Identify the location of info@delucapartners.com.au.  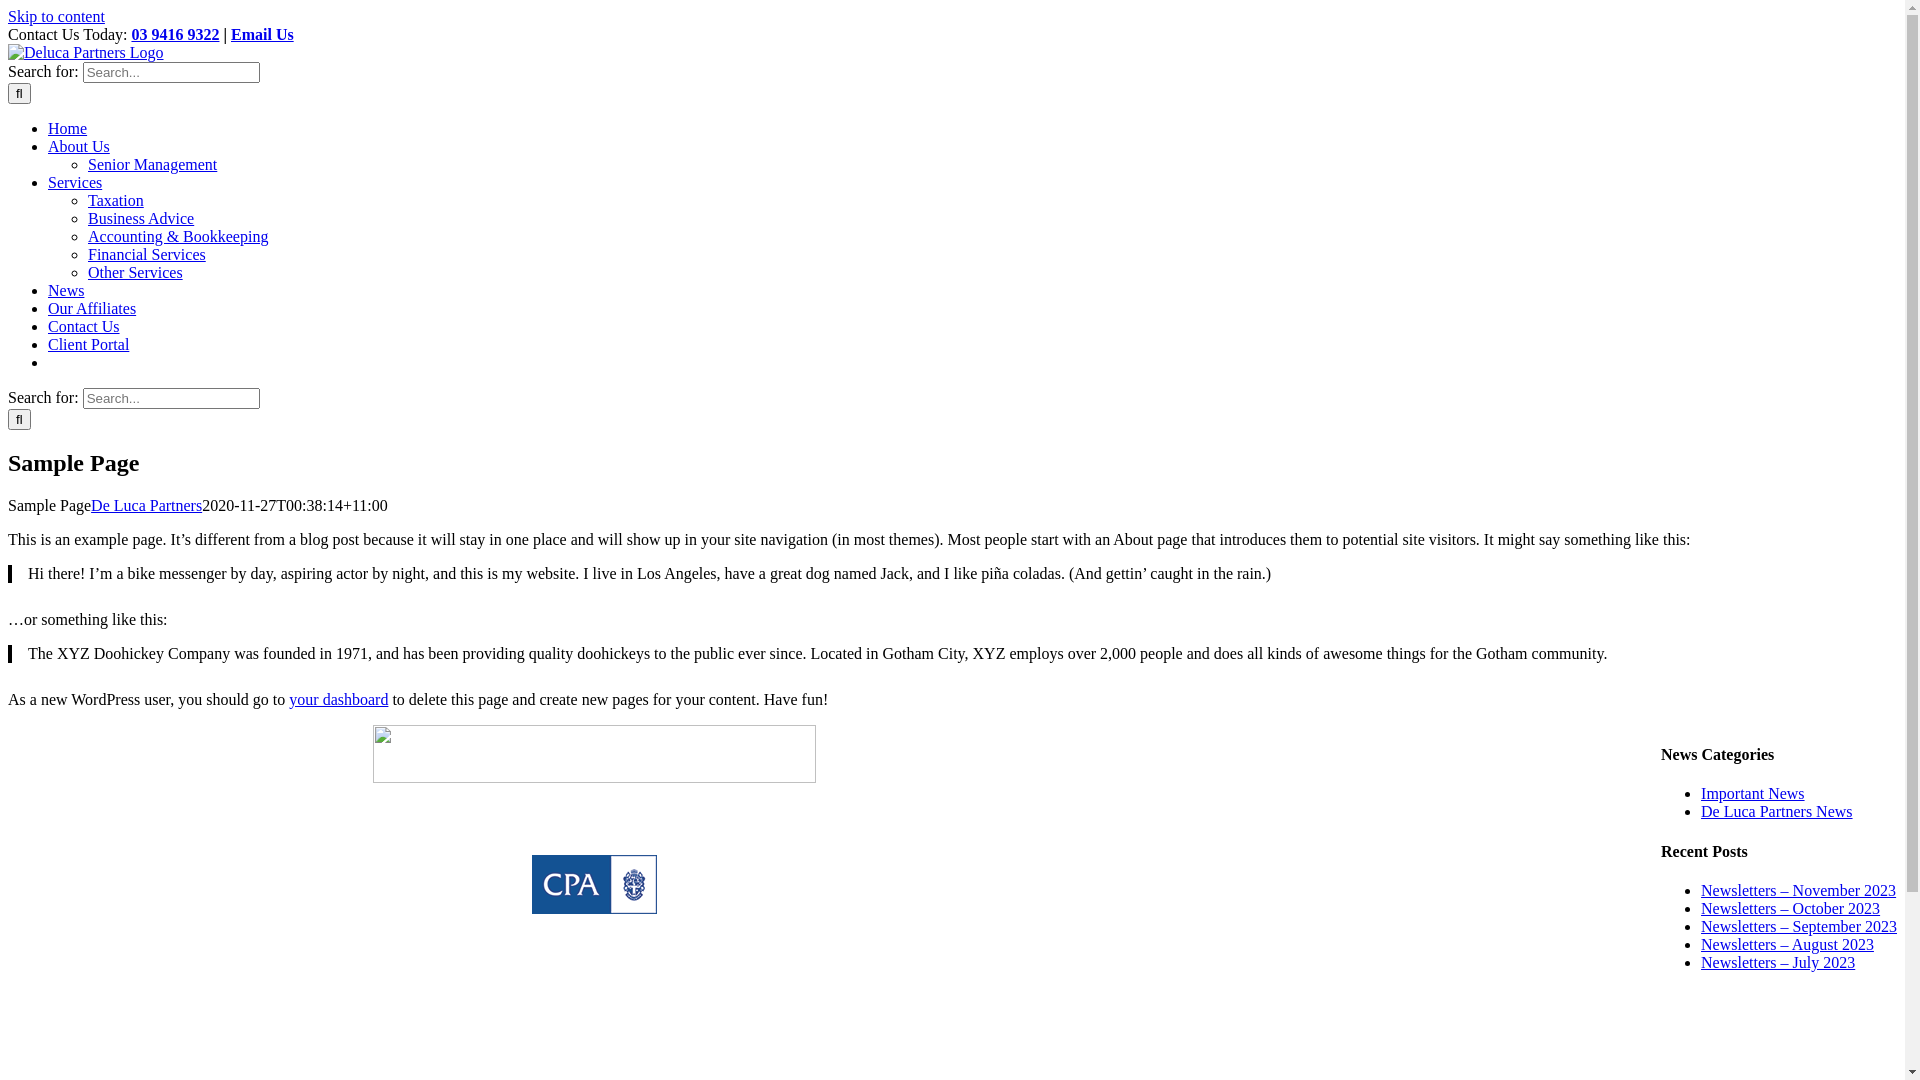
(617, 1060).